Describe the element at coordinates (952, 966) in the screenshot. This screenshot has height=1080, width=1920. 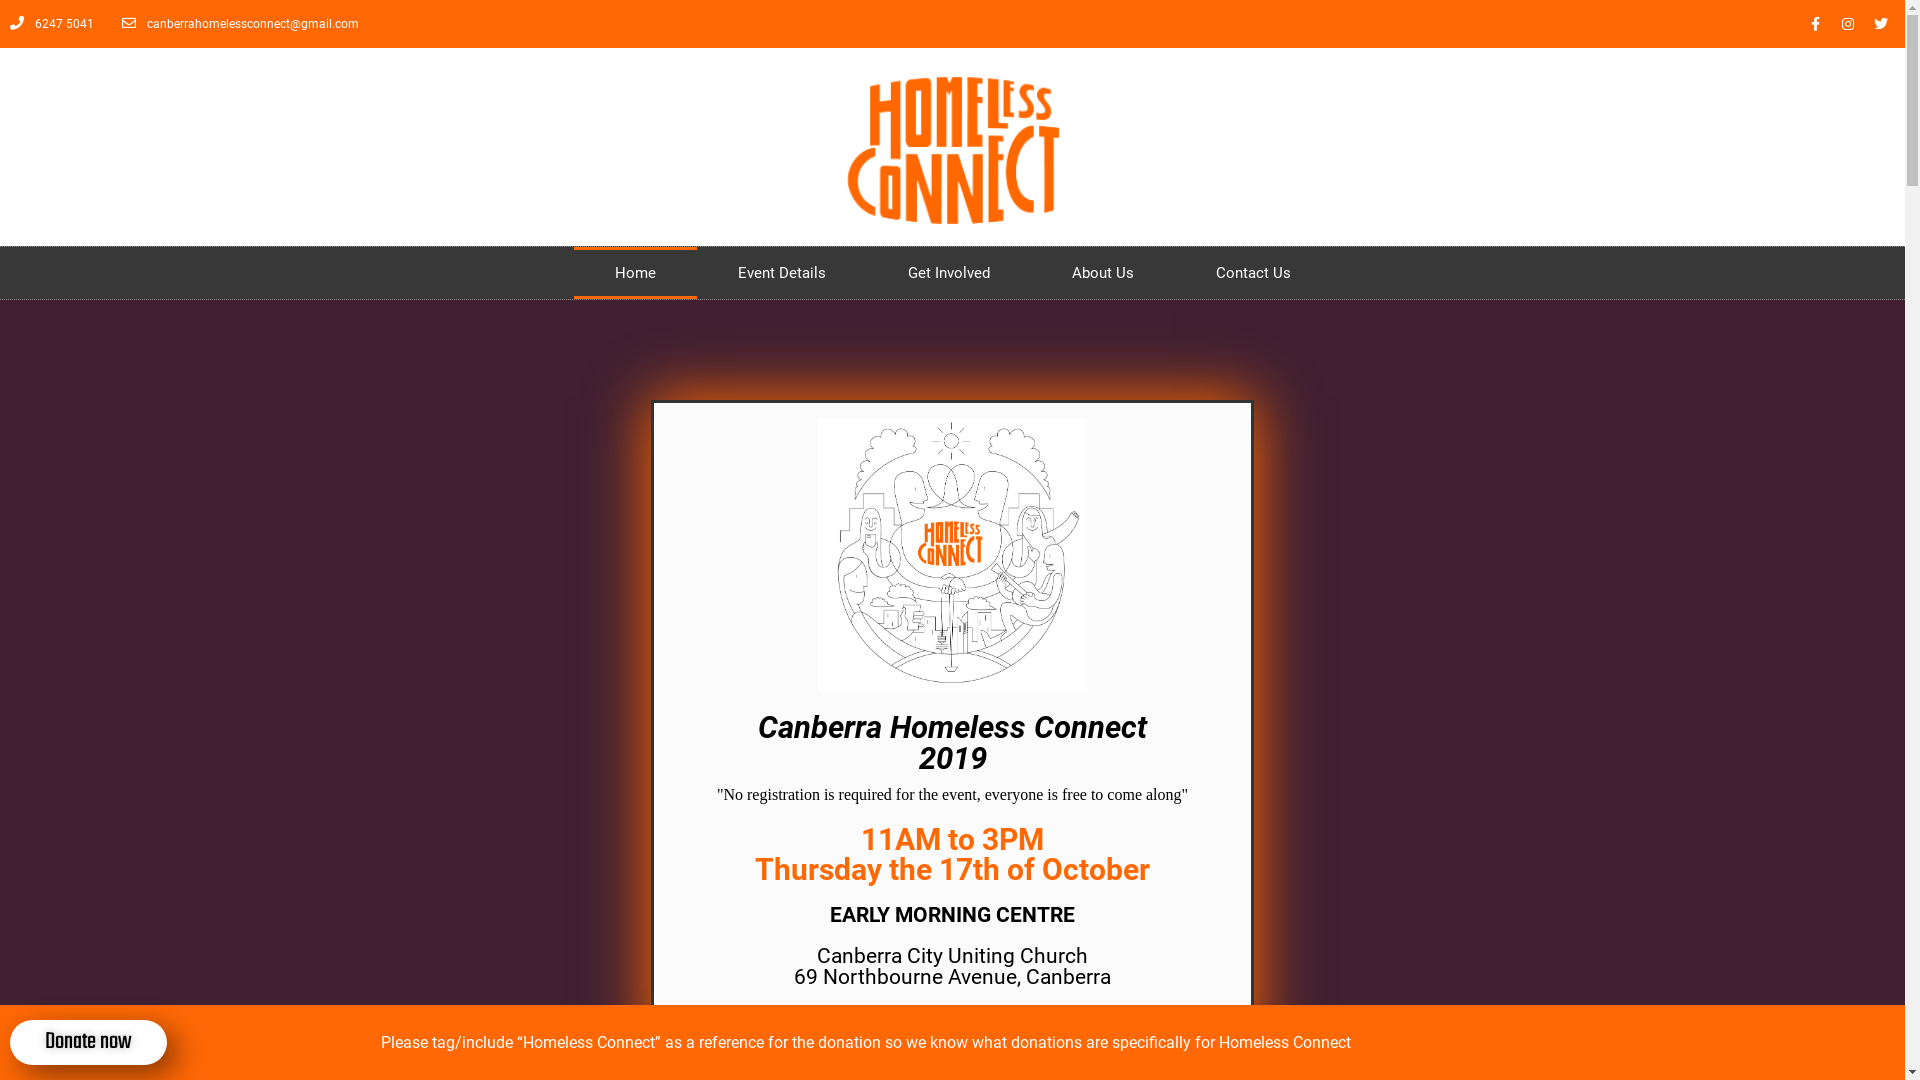
I see `Canberra City Uniting Church
69 Northbourne Avenue, Canberra` at that location.